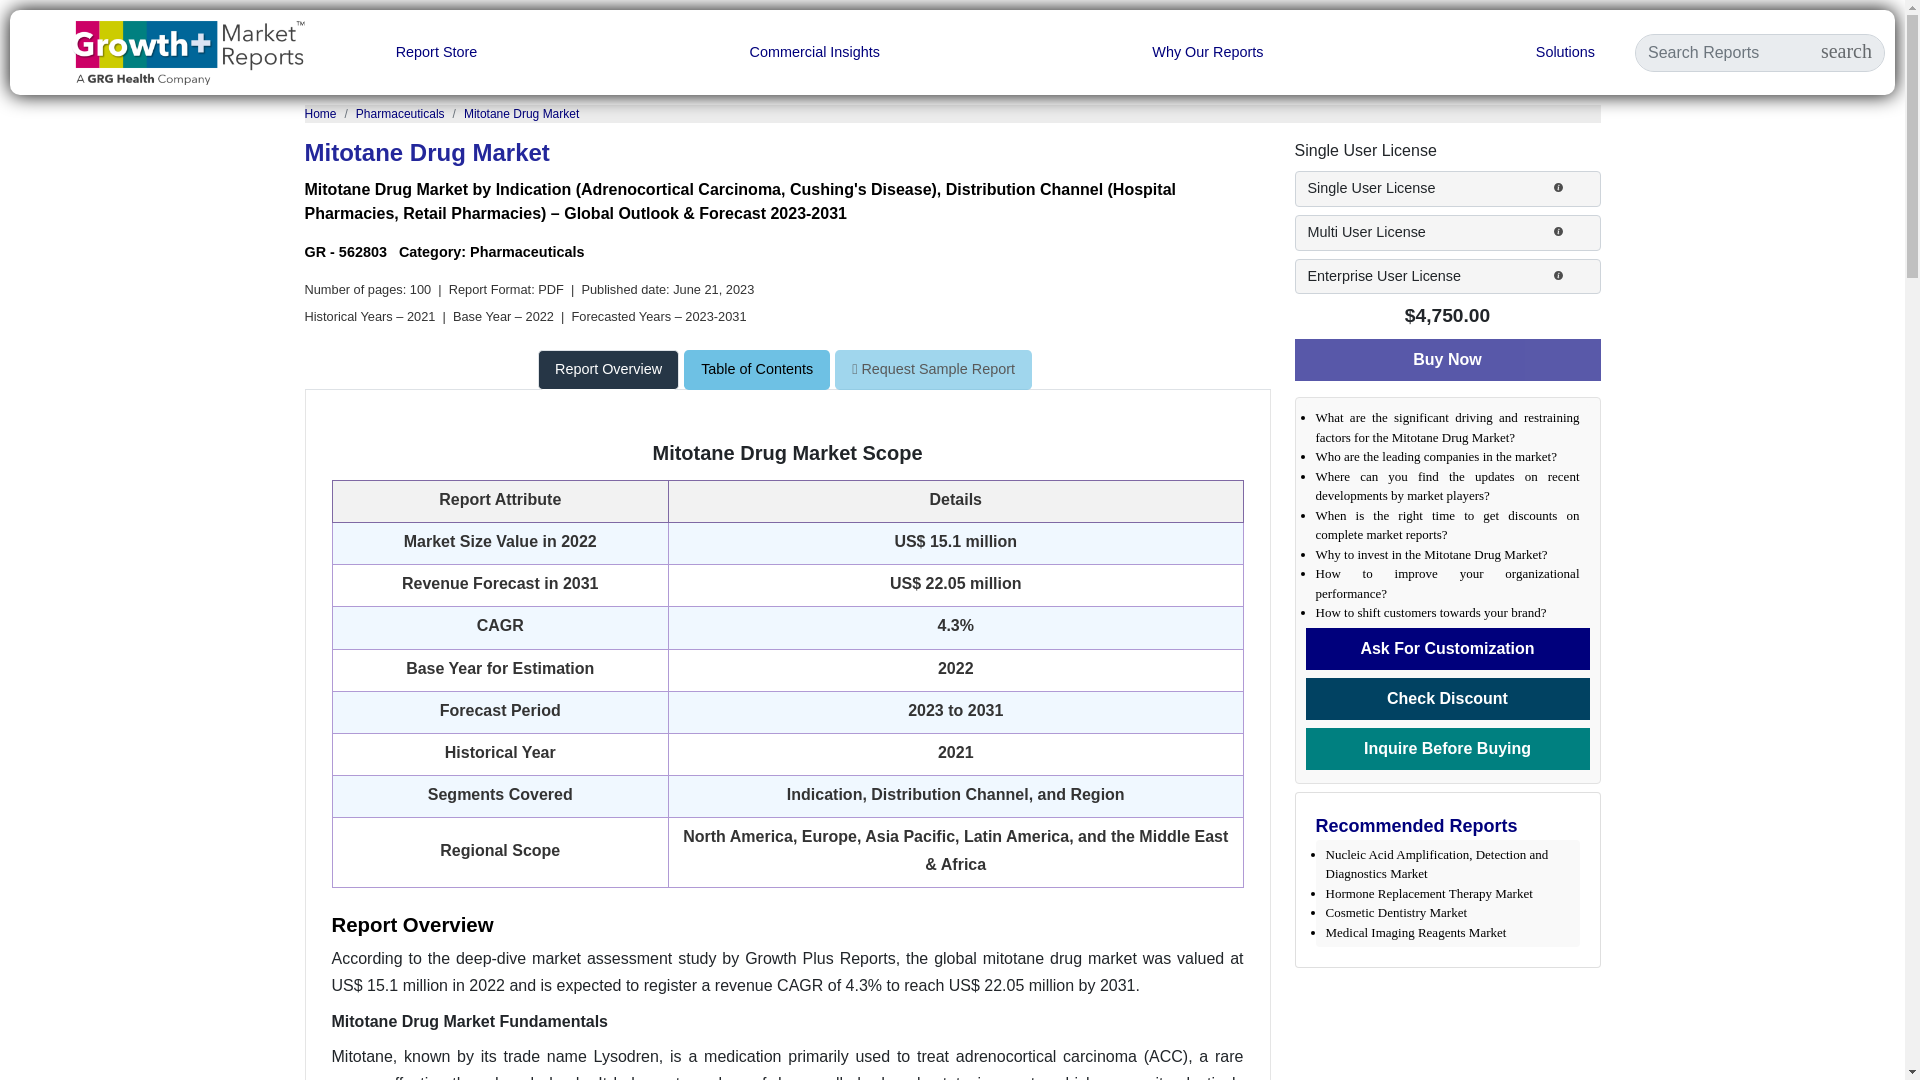 This screenshot has width=1920, height=1080. What do you see at coordinates (1416, 932) in the screenshot?
I see `Medical Imaging Reagents Market` at bounding box center [1416, 932].